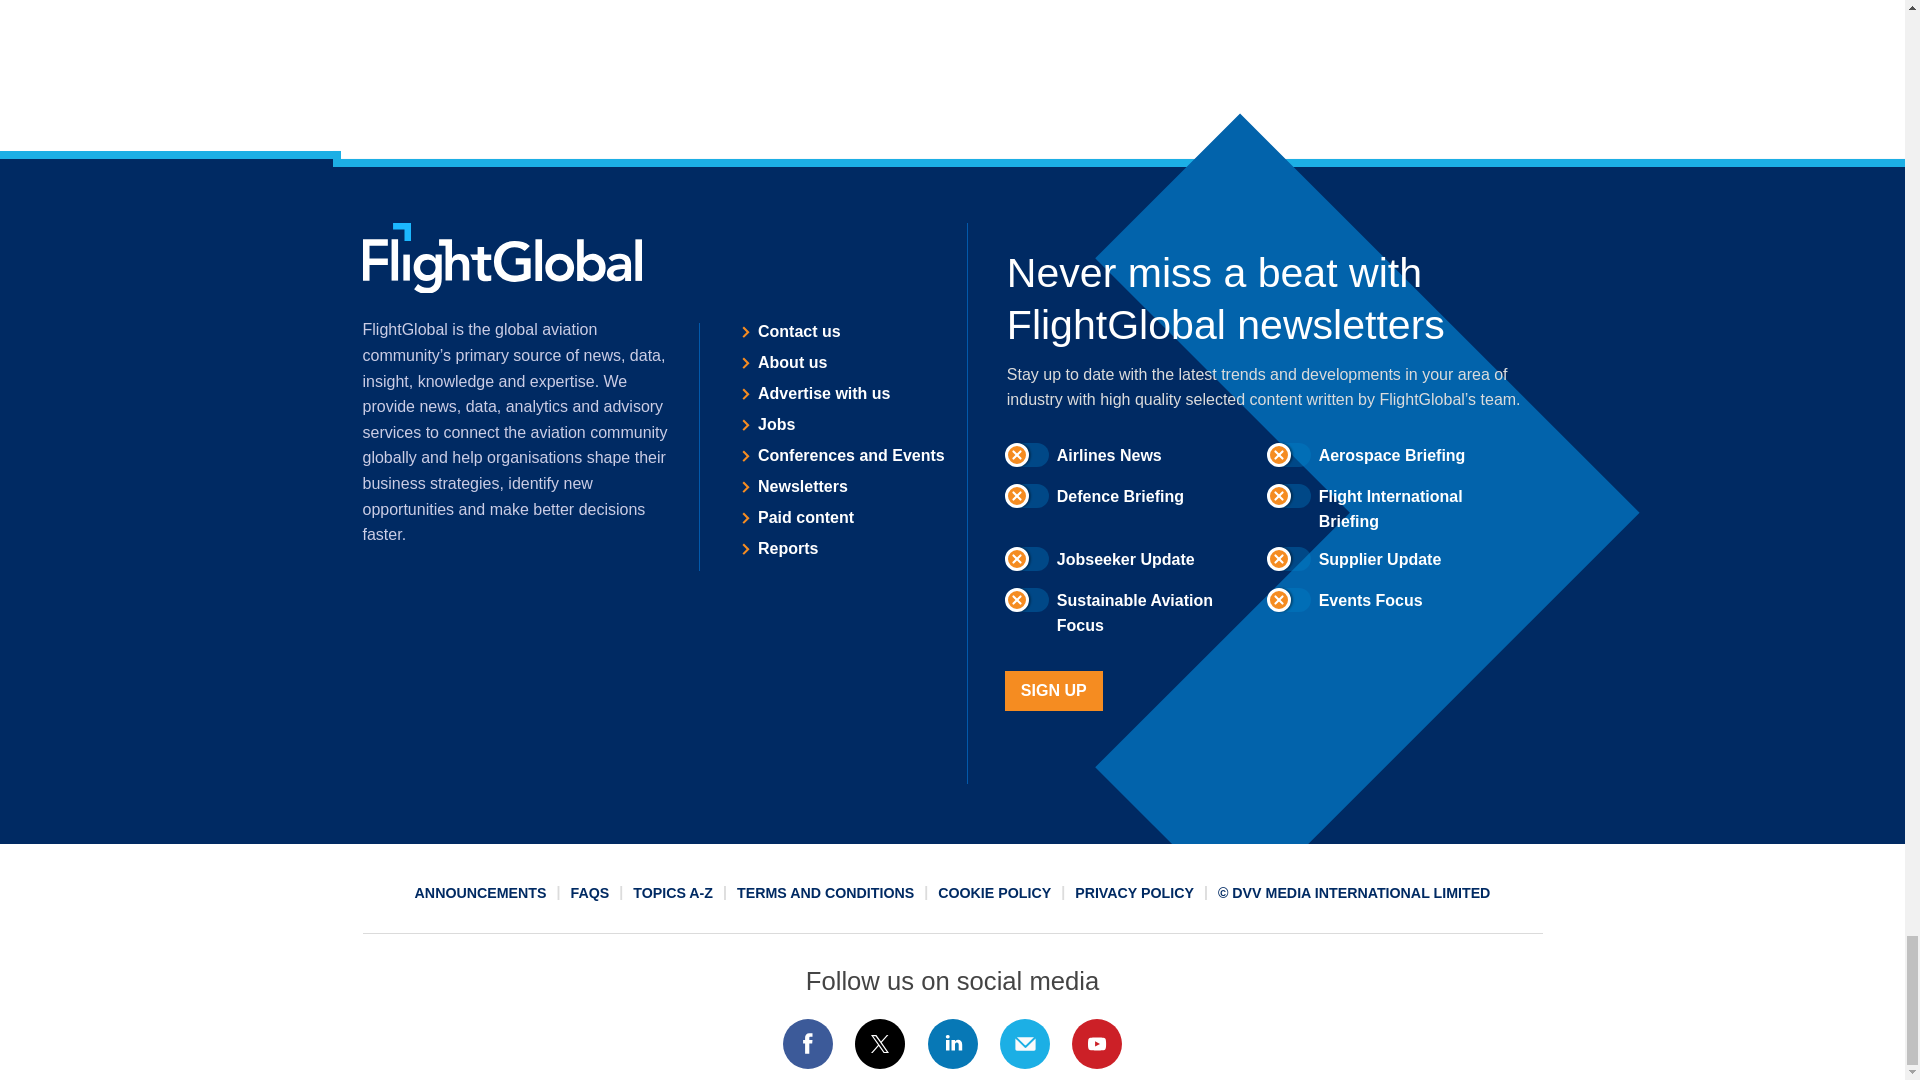 This screenshot has height=1080, width=1920. Describe the element at coordinates (1097, 1044) in the screenshot. I see `Connect with us on Youtube` at that location.